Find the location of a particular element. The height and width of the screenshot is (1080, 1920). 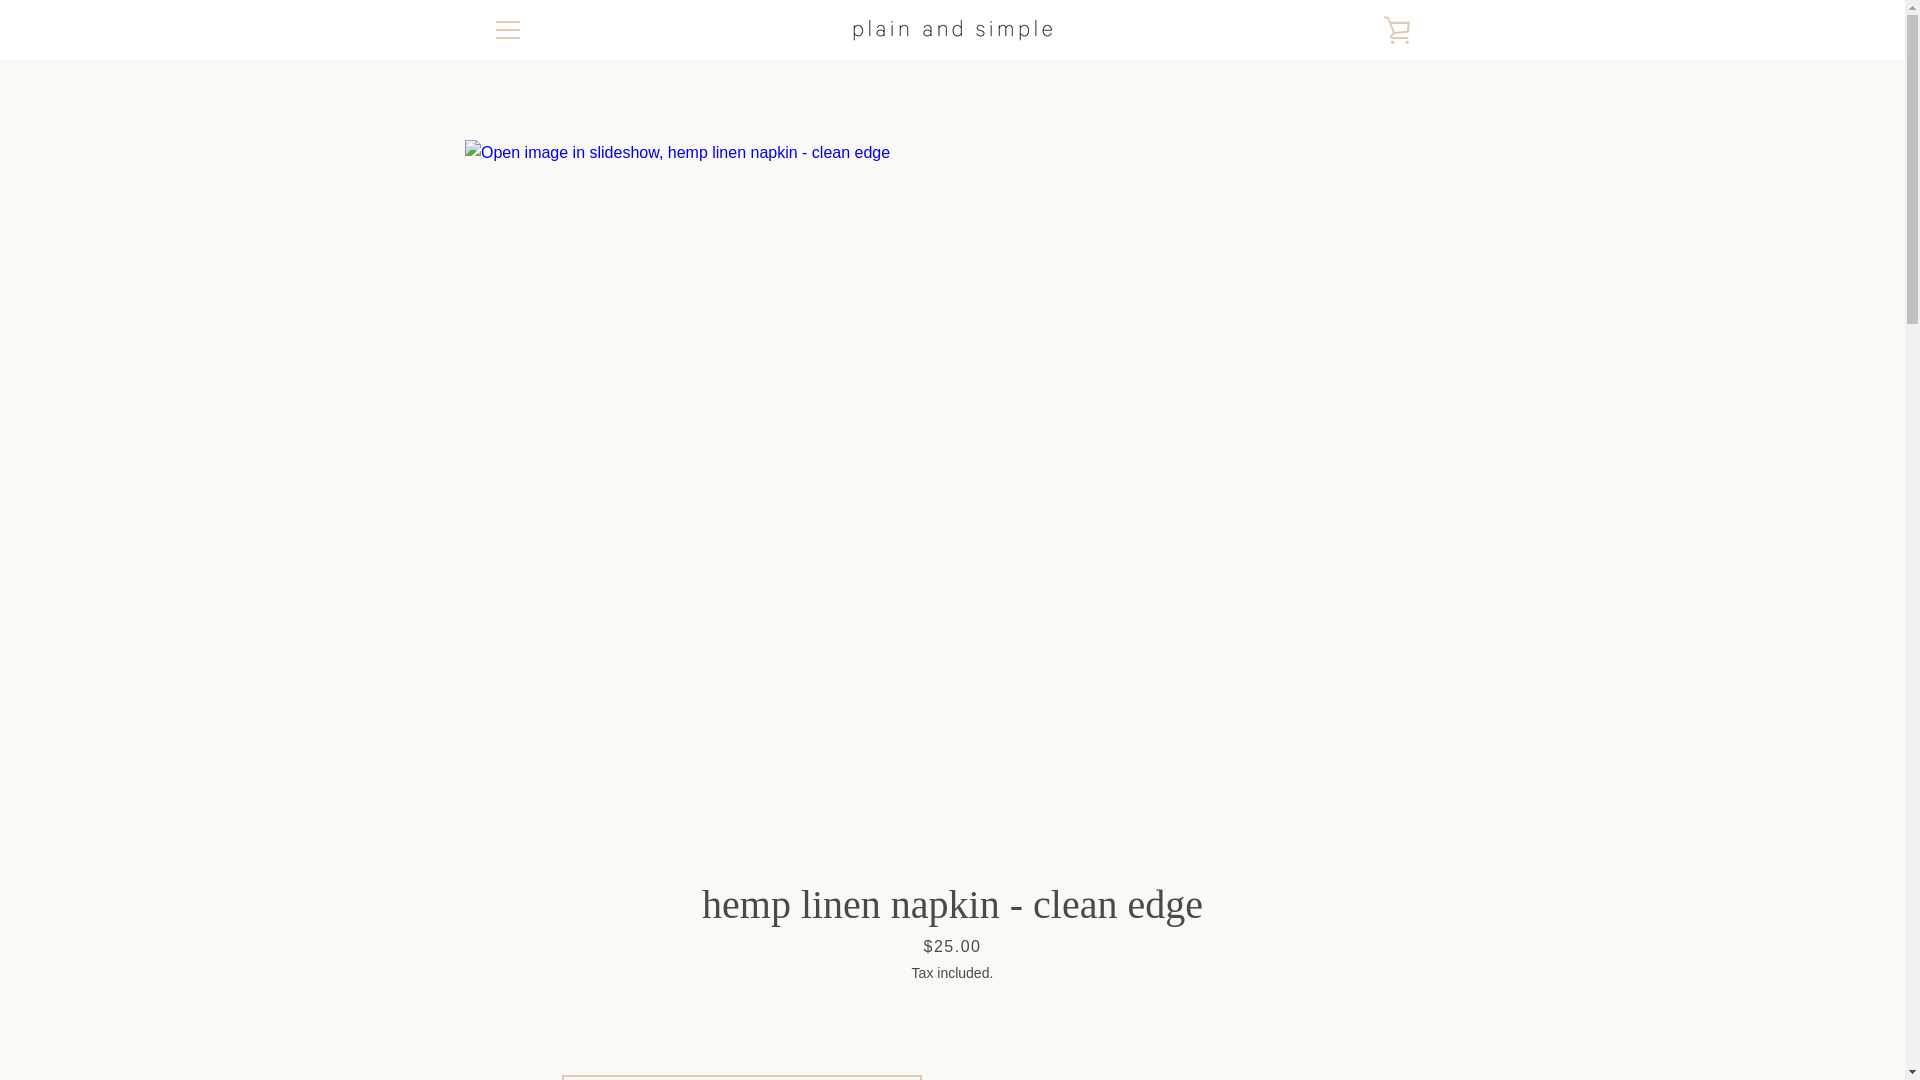

MENU is located at coordinates (506, 30).